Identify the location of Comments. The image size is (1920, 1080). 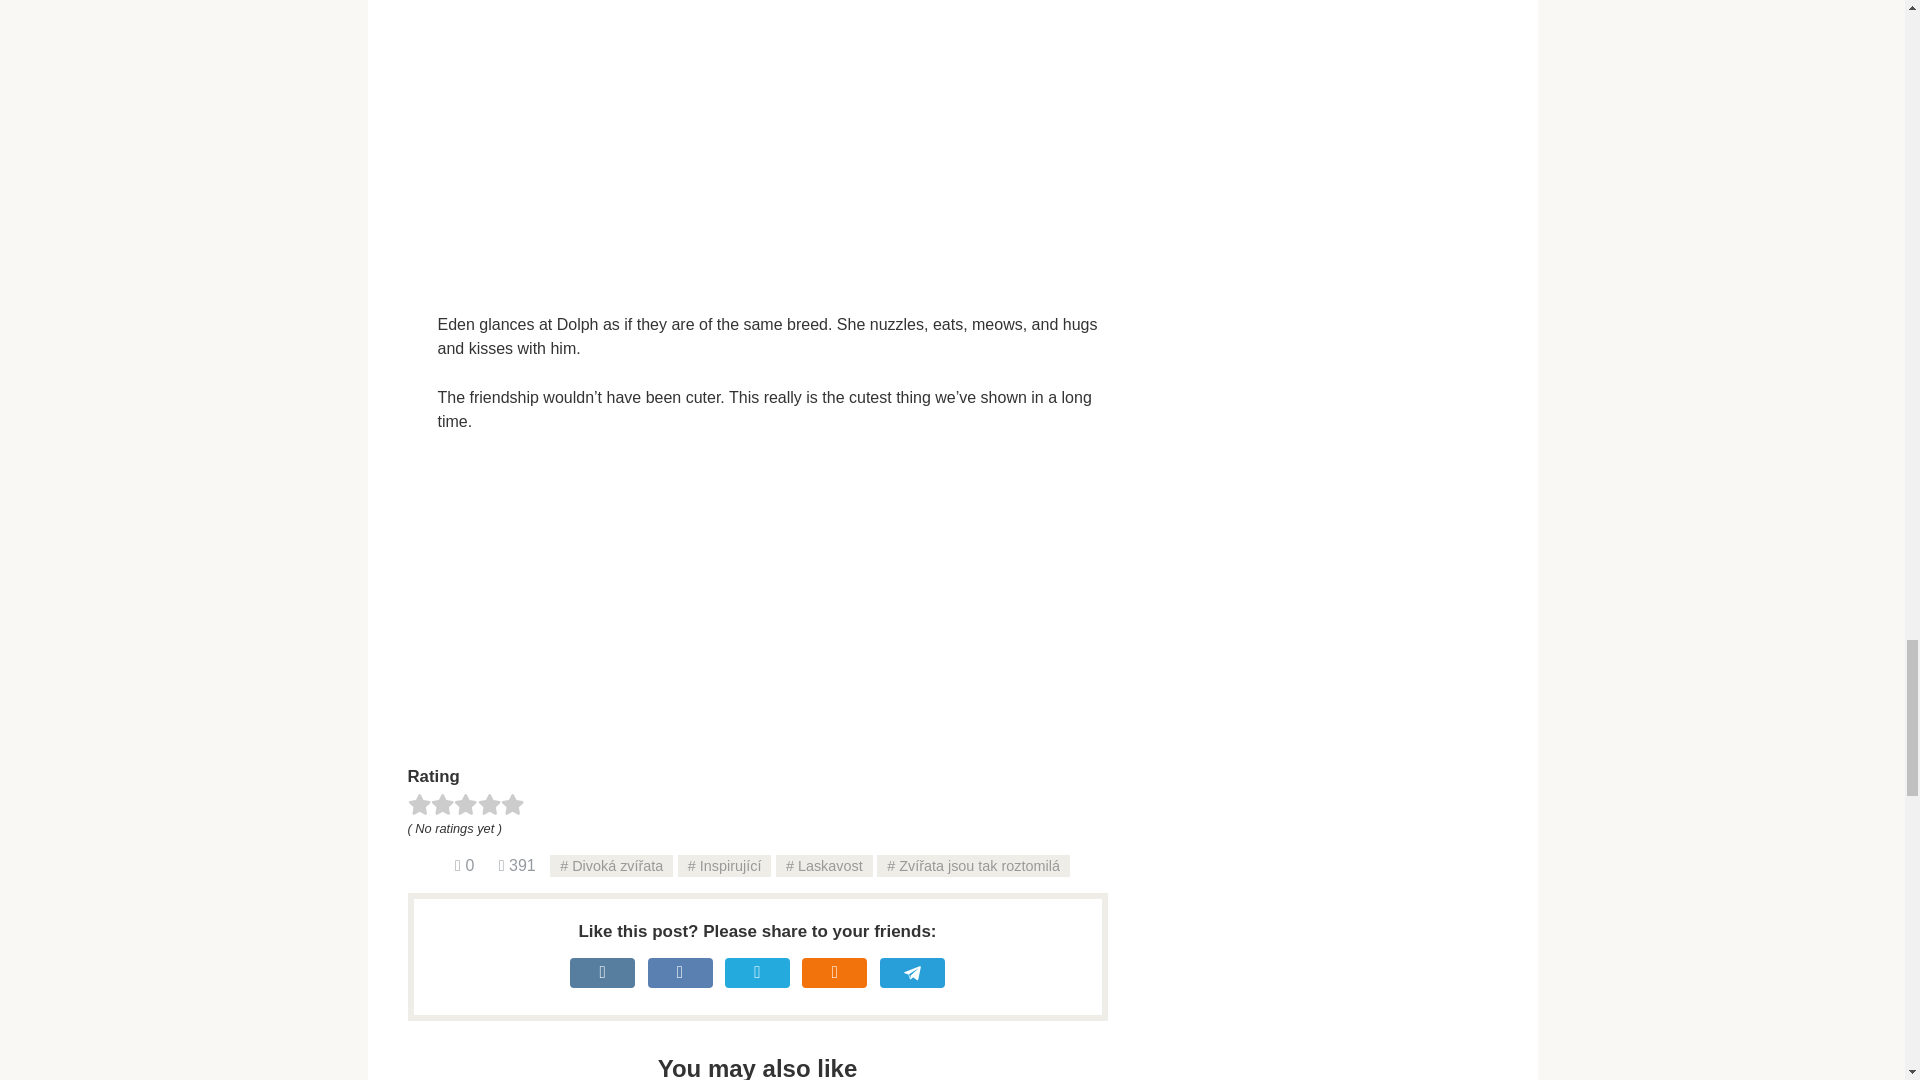
(464, 865).